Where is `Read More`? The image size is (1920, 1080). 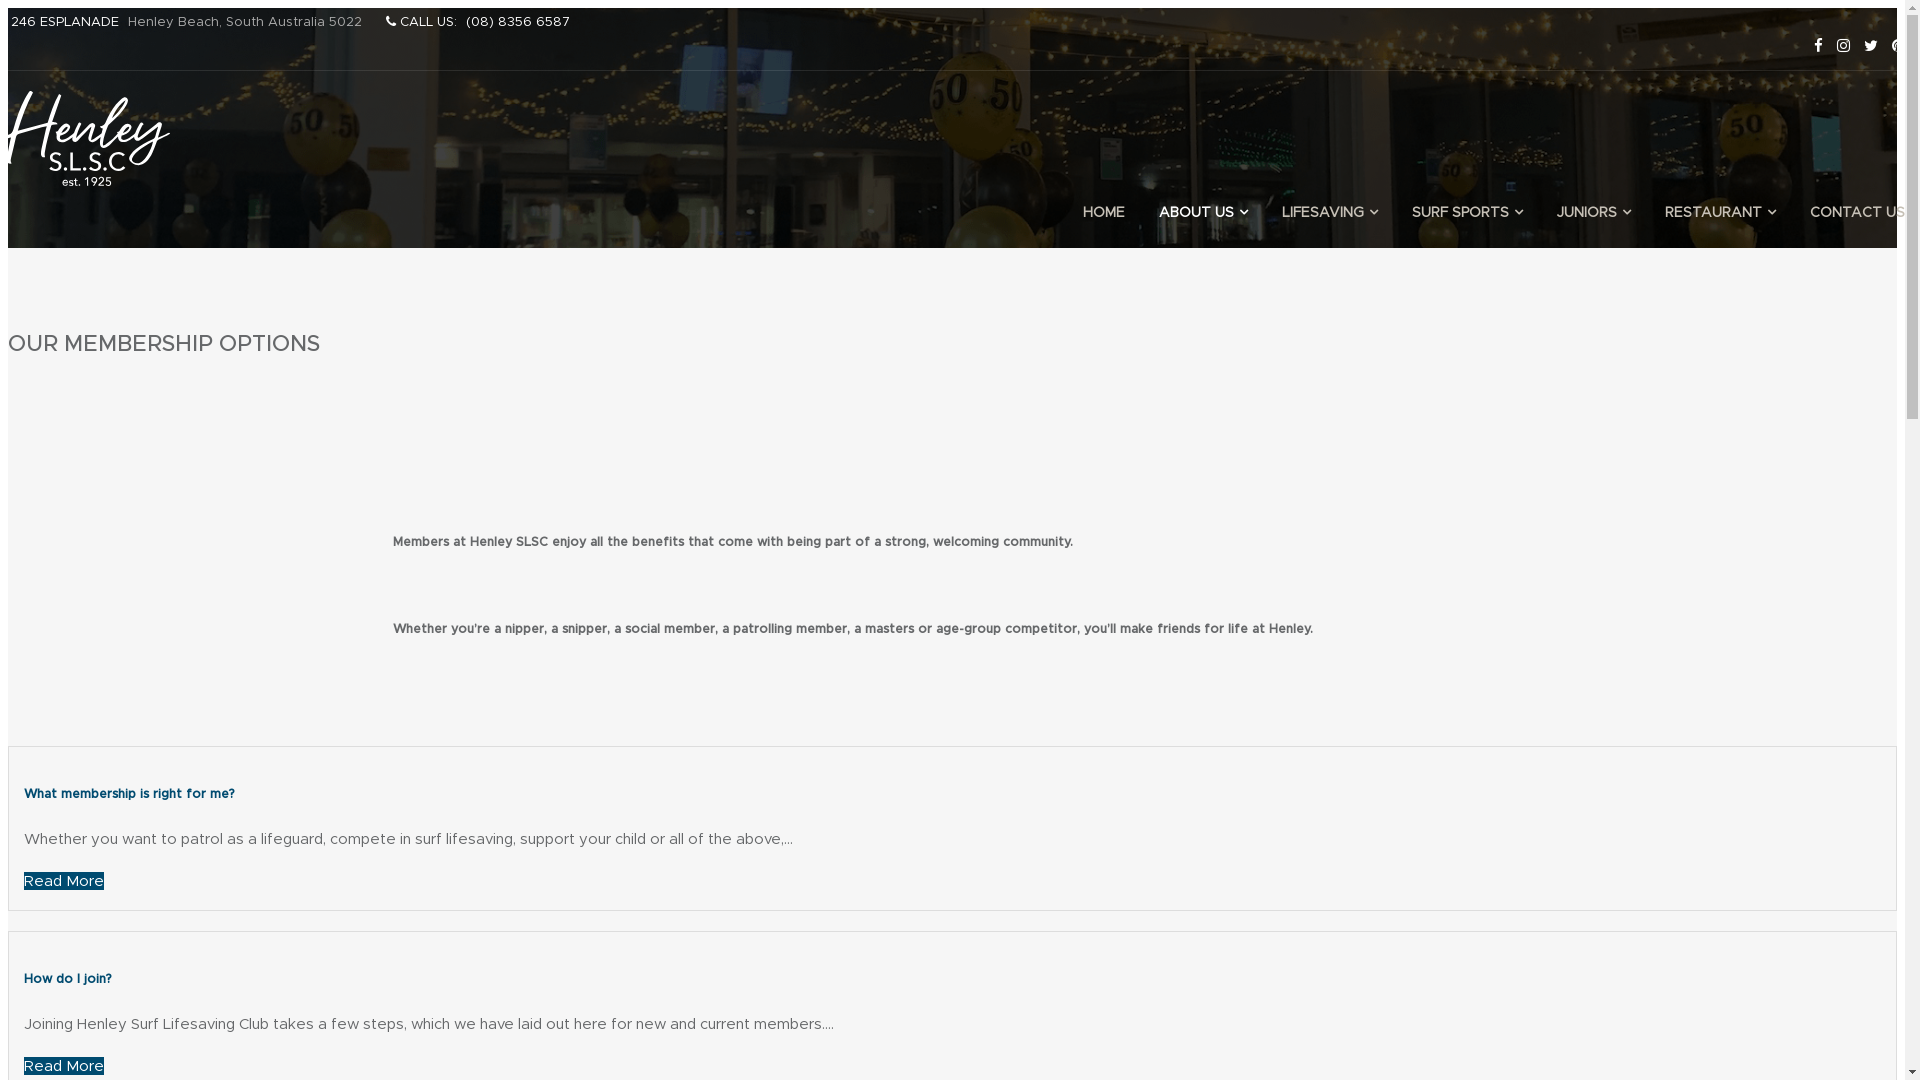
Read More is located at coordinates (64, 1066).